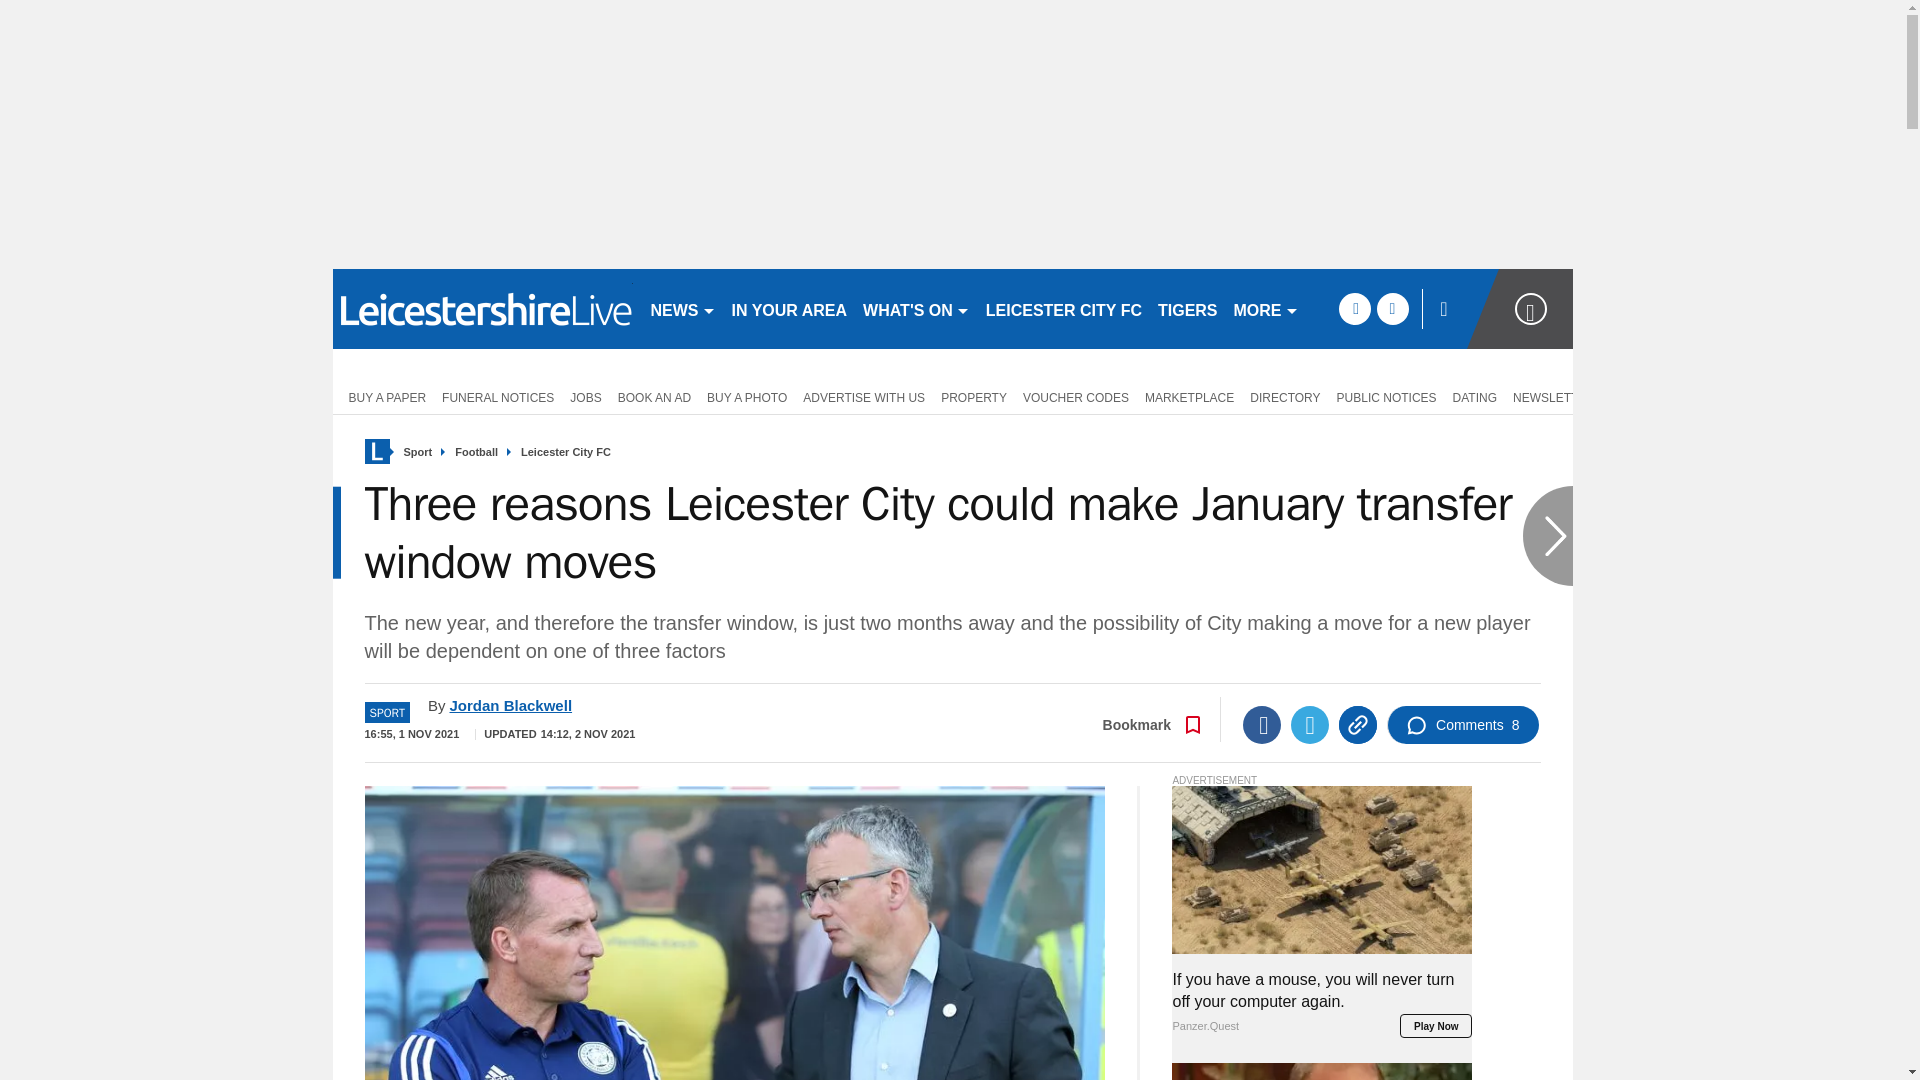 The height and width of the screenshot is (1080, 1920). Describe the element at coordinates (482, 308) in the screenshot. I see `leicestermercury` at that location.